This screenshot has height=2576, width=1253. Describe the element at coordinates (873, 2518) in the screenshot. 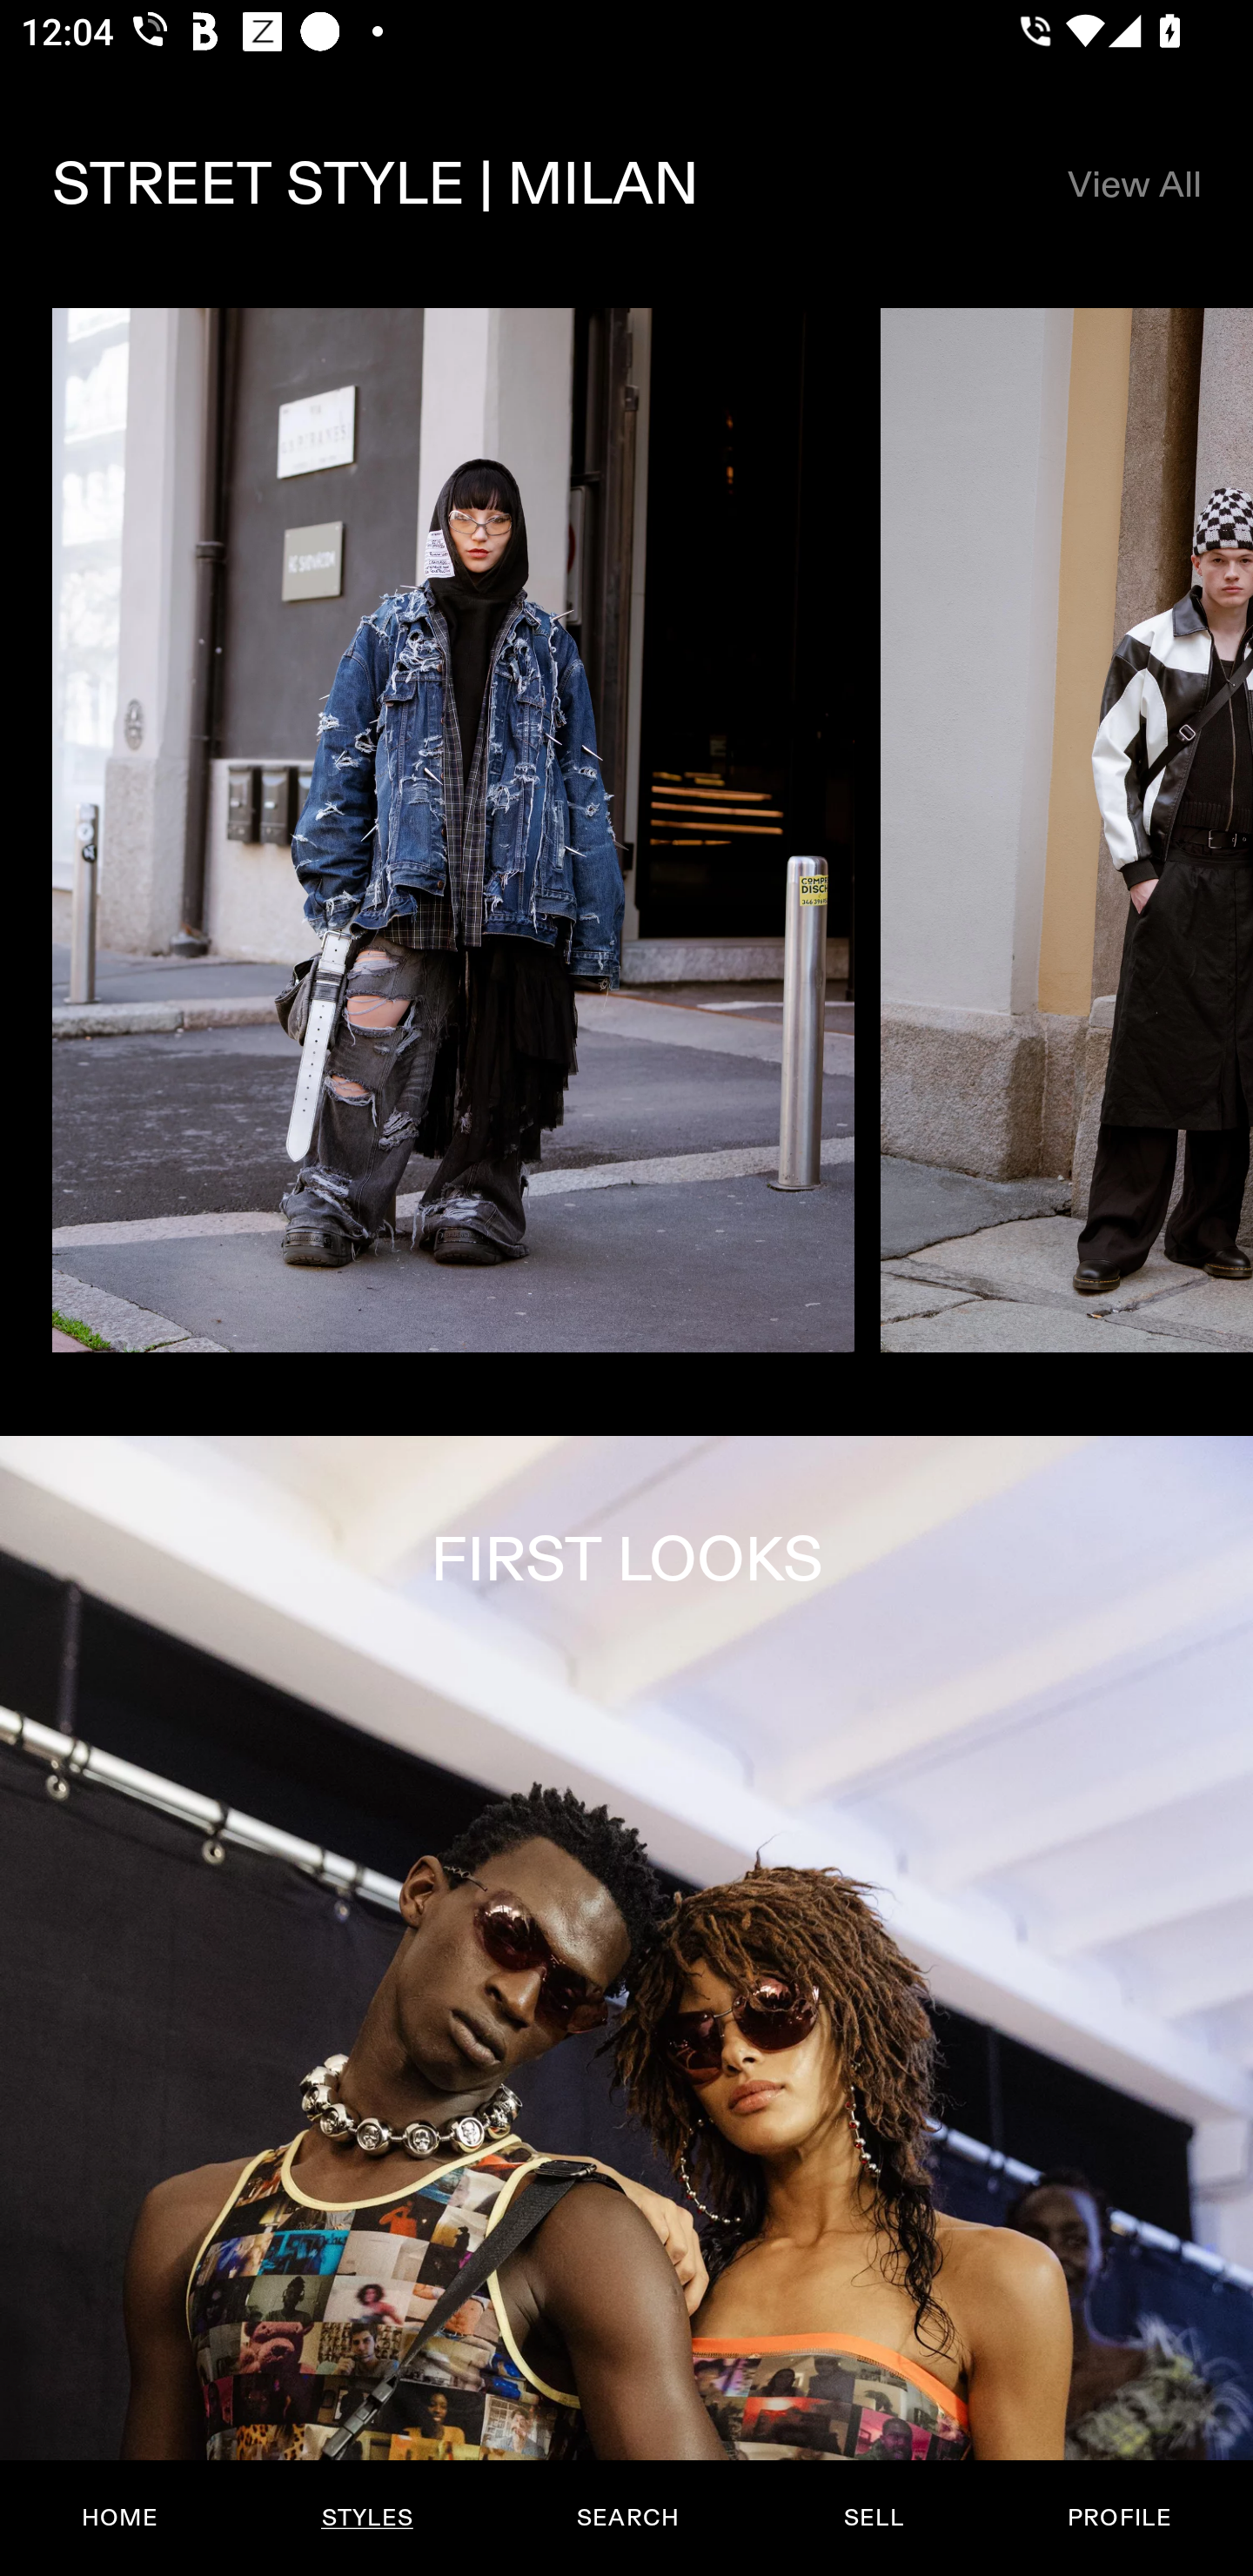

I see `SELL` at that location.